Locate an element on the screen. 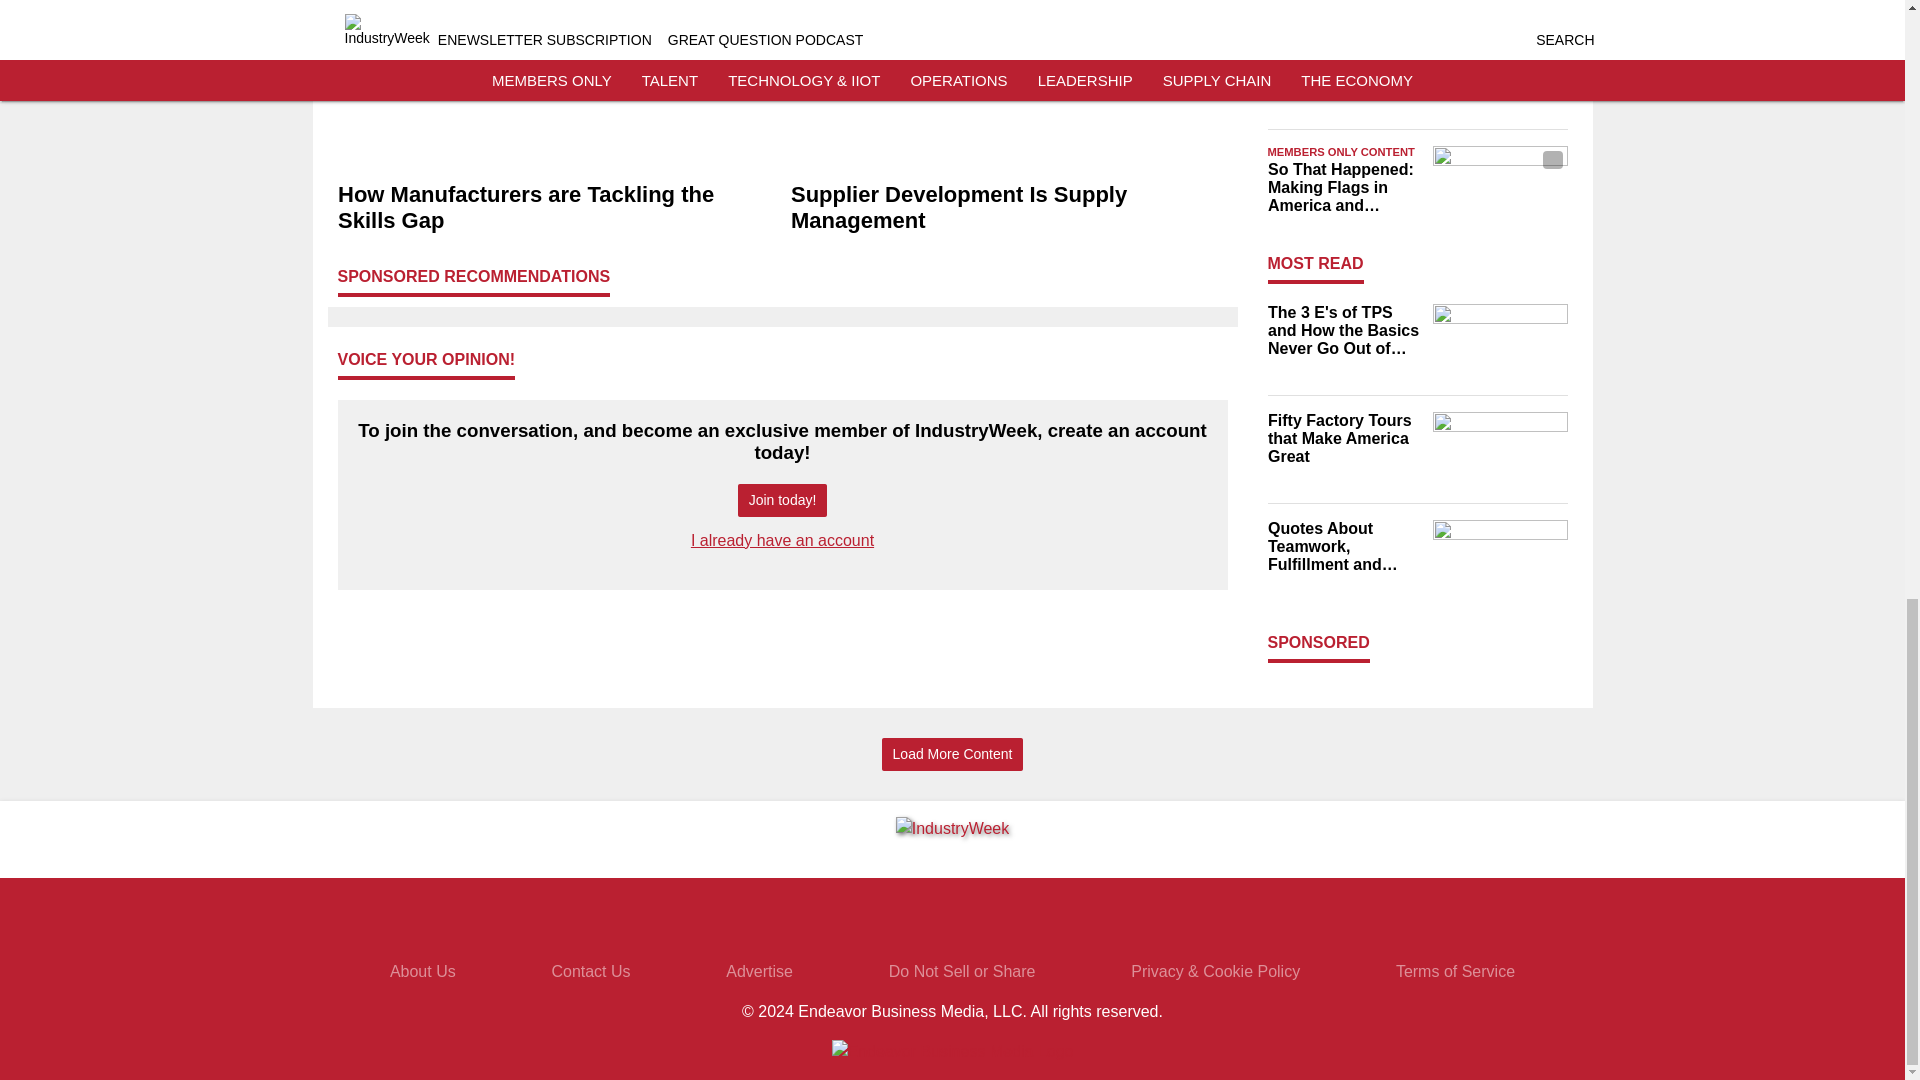 The height and width of the screenshot is (1080, 1920). Supplier Development Is Supply Management is located at coordinates (1008, 208).